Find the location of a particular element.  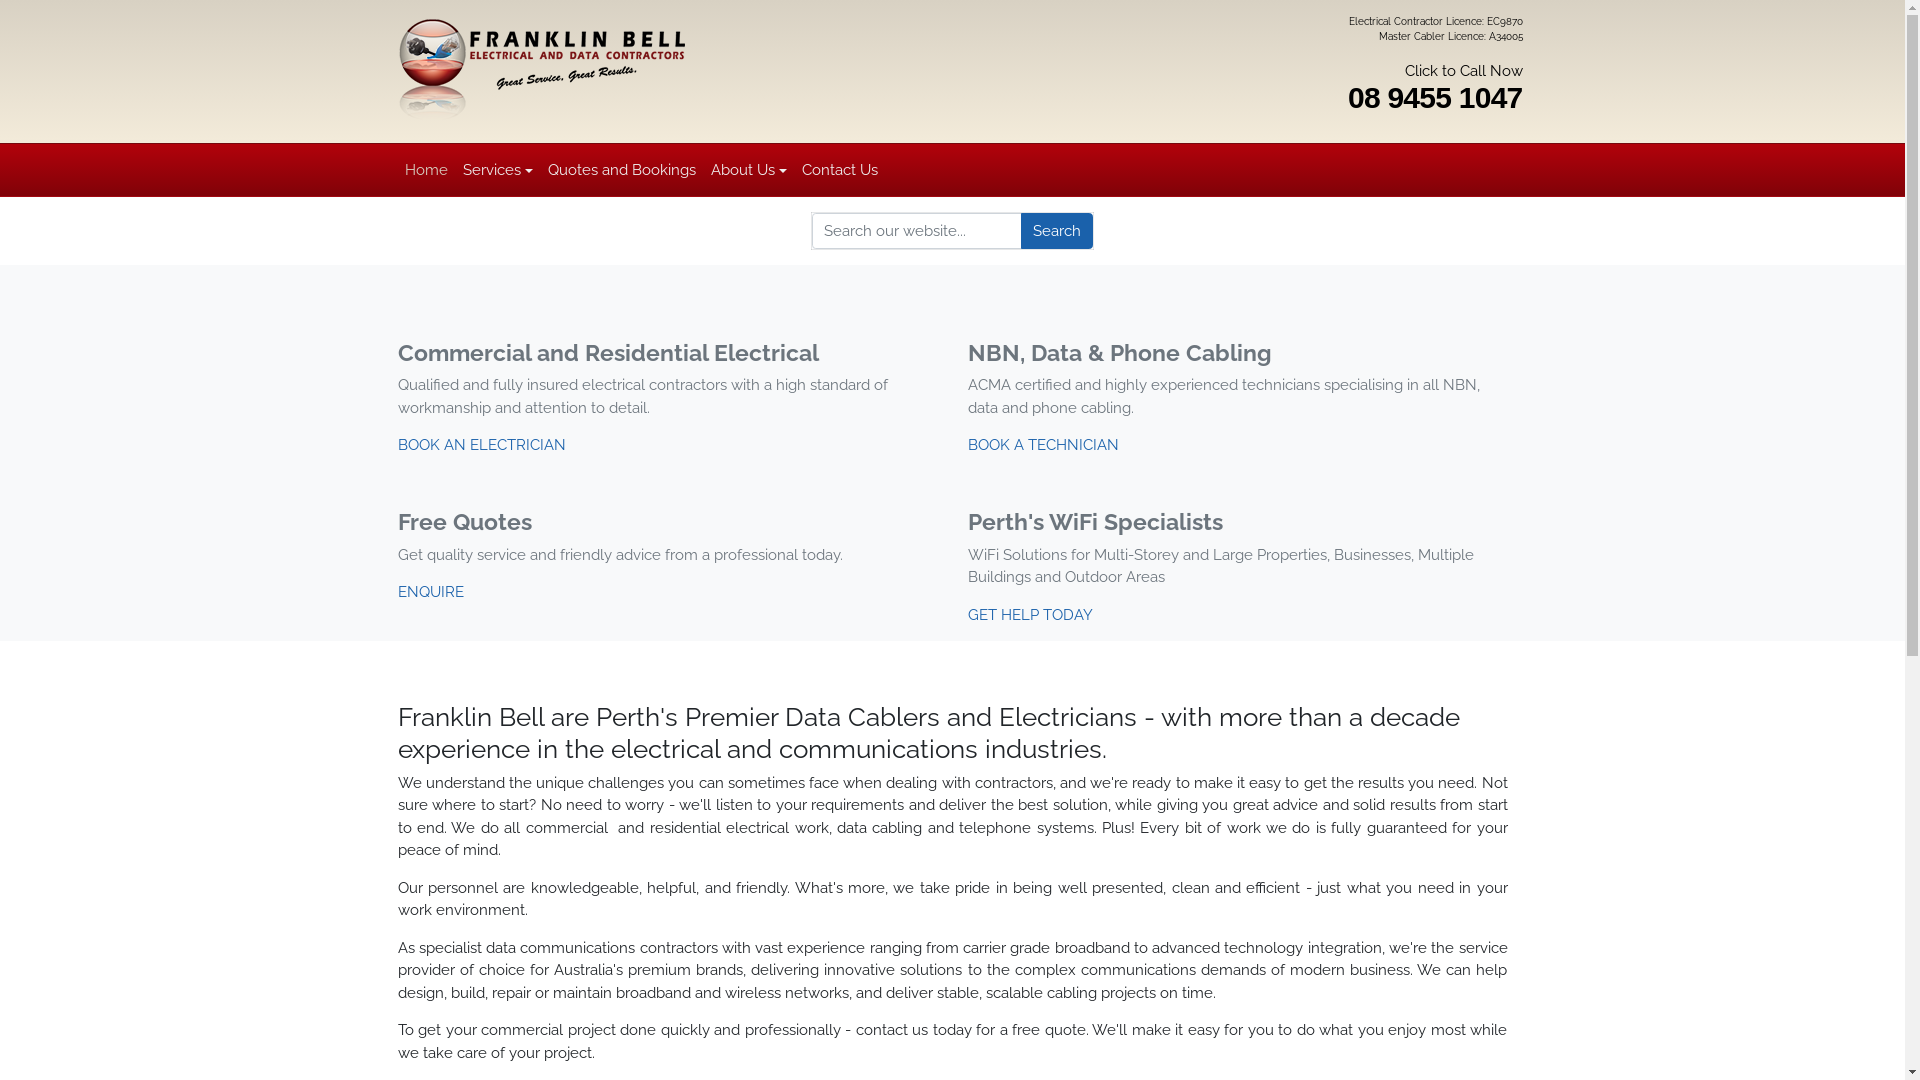

BOOK A TECHNICIAN is located at coordinates (1044, 445).